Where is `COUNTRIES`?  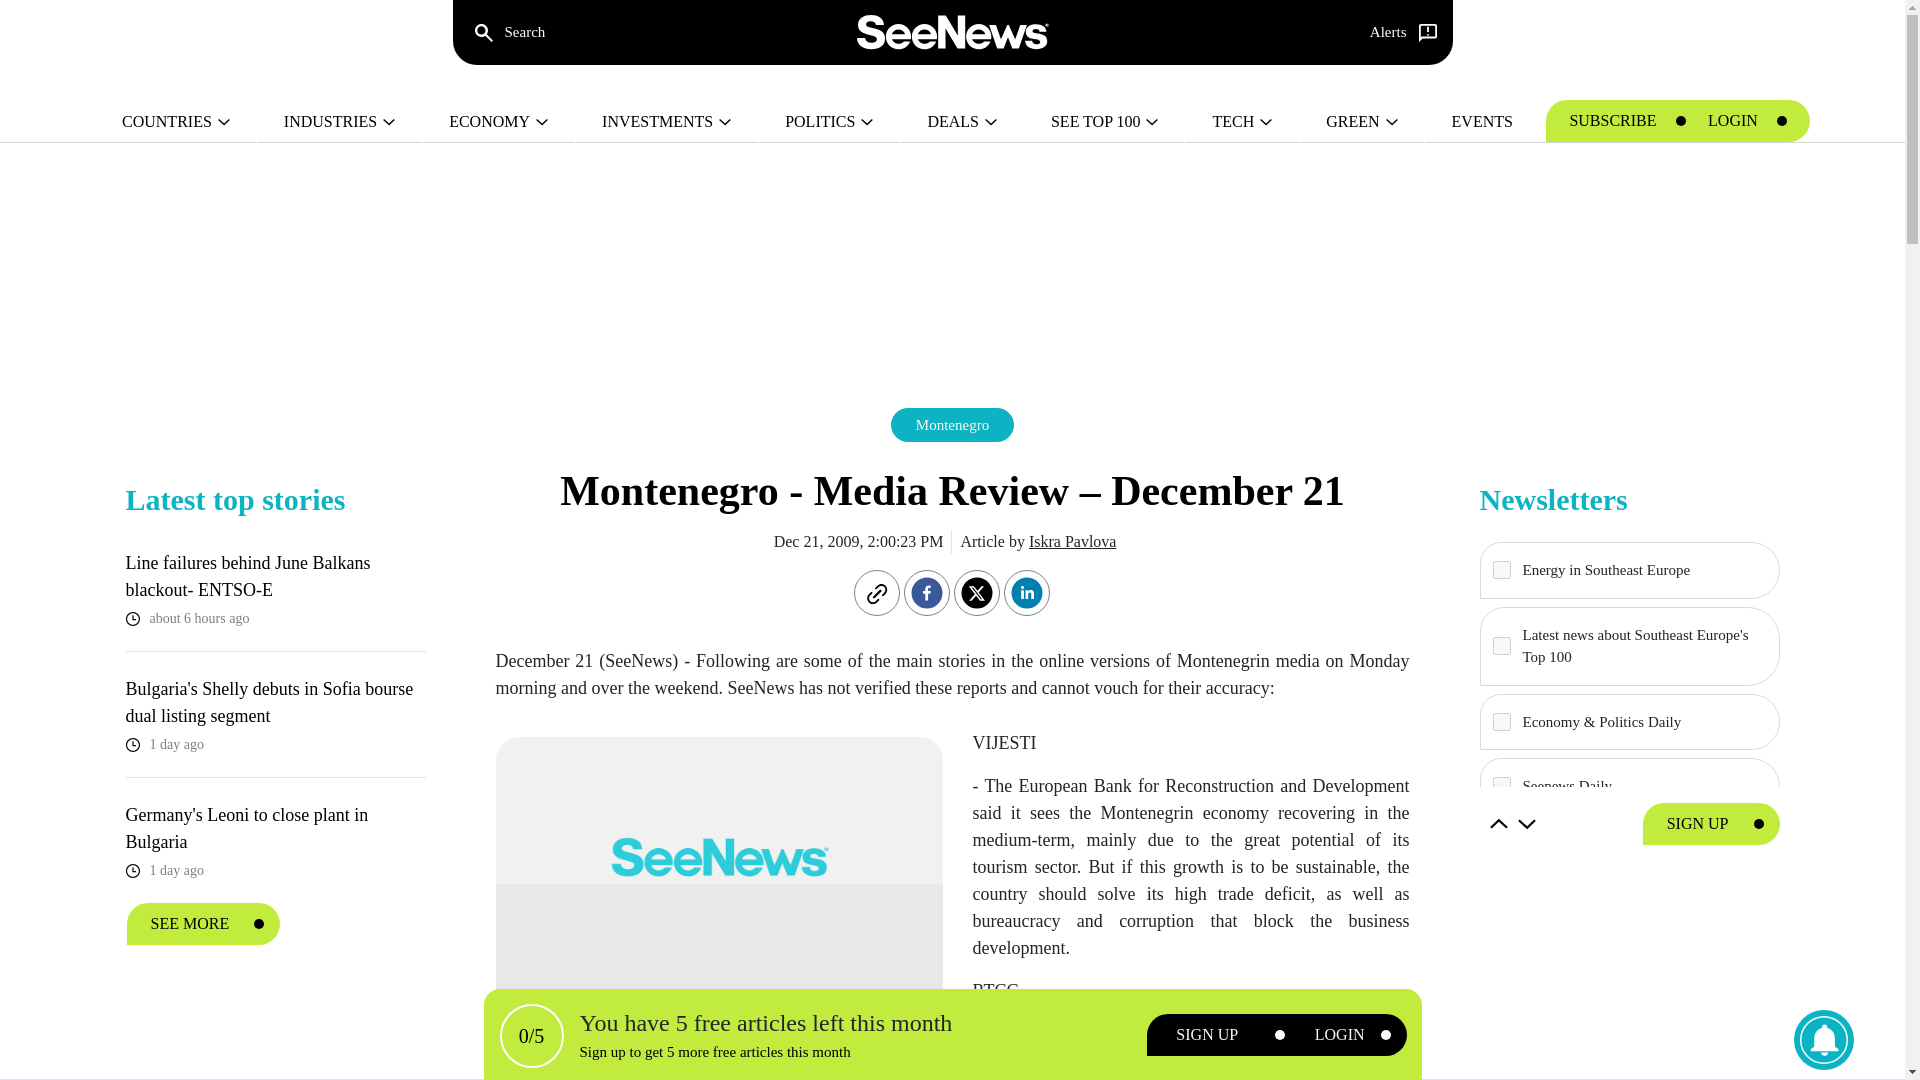 COUNTRIES is located at coordinates (176, 122).